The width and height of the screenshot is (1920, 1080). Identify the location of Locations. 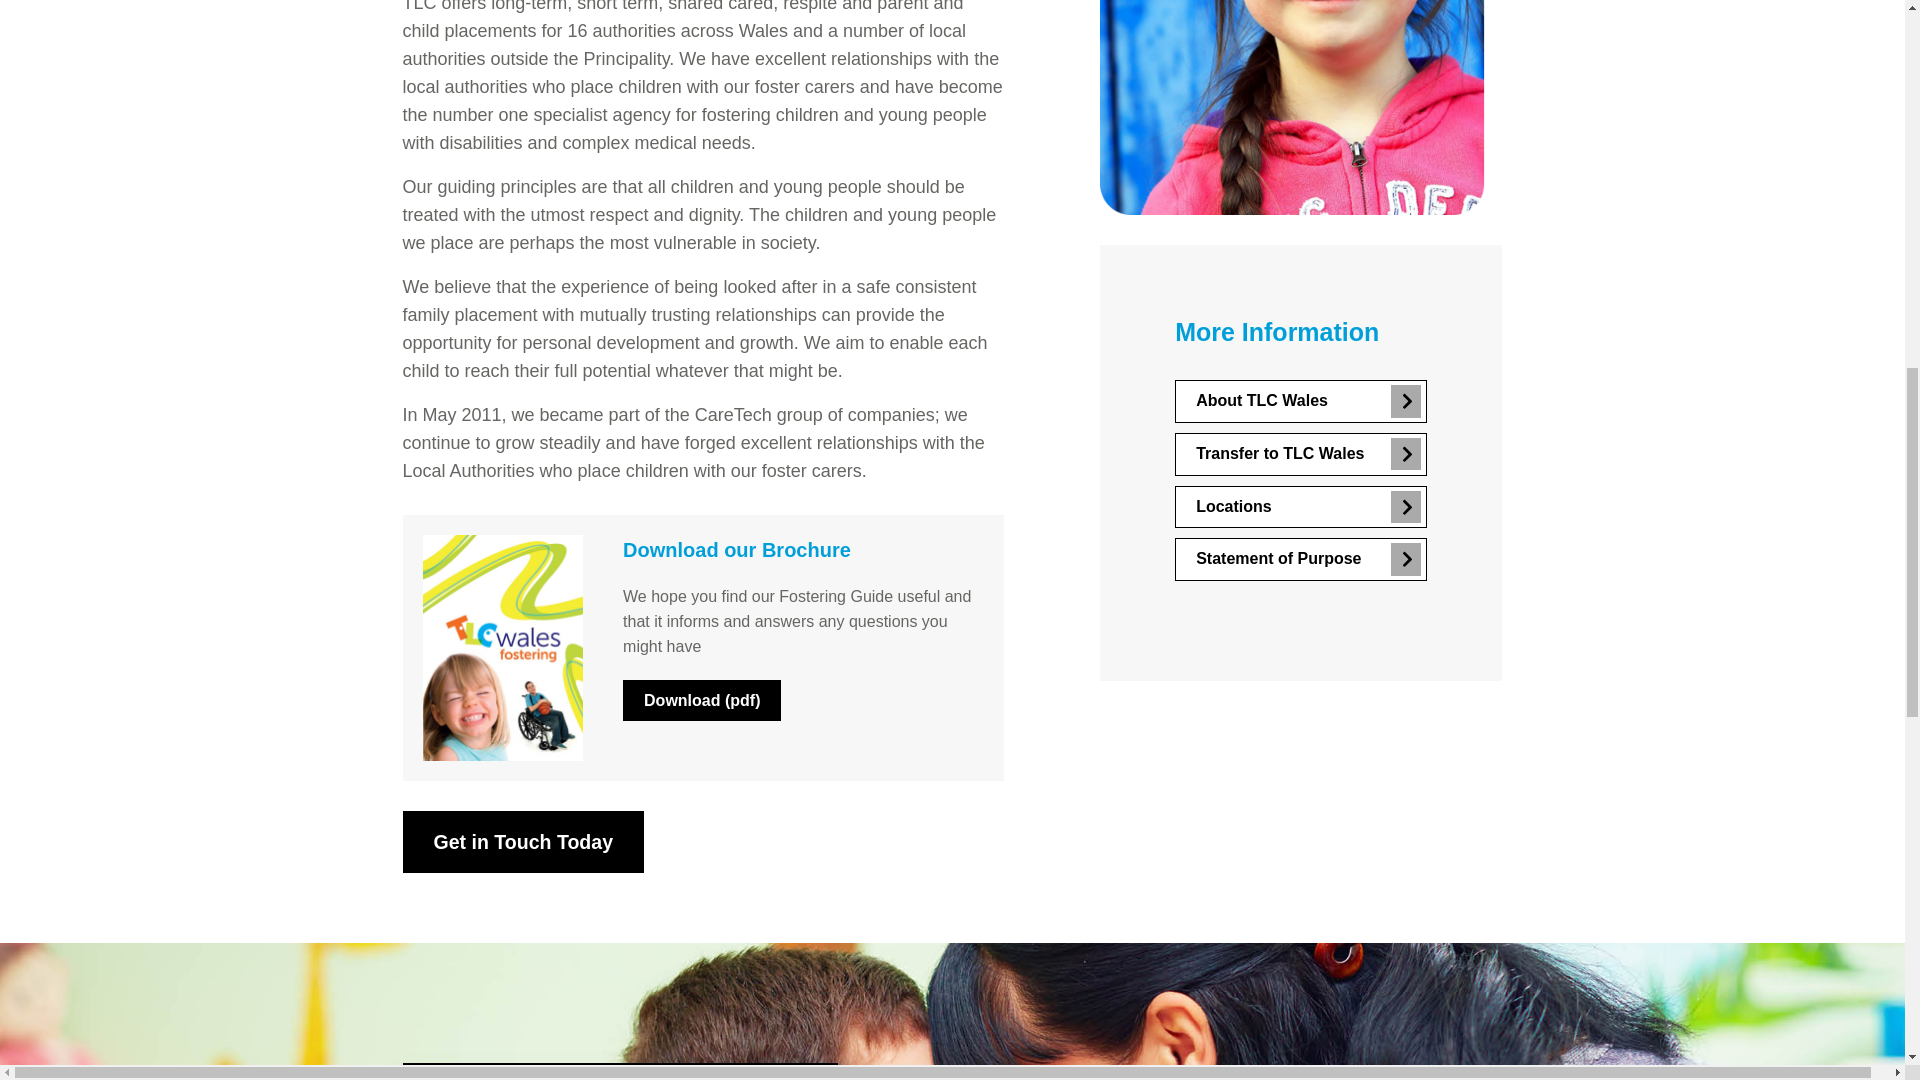
(1300, 508).